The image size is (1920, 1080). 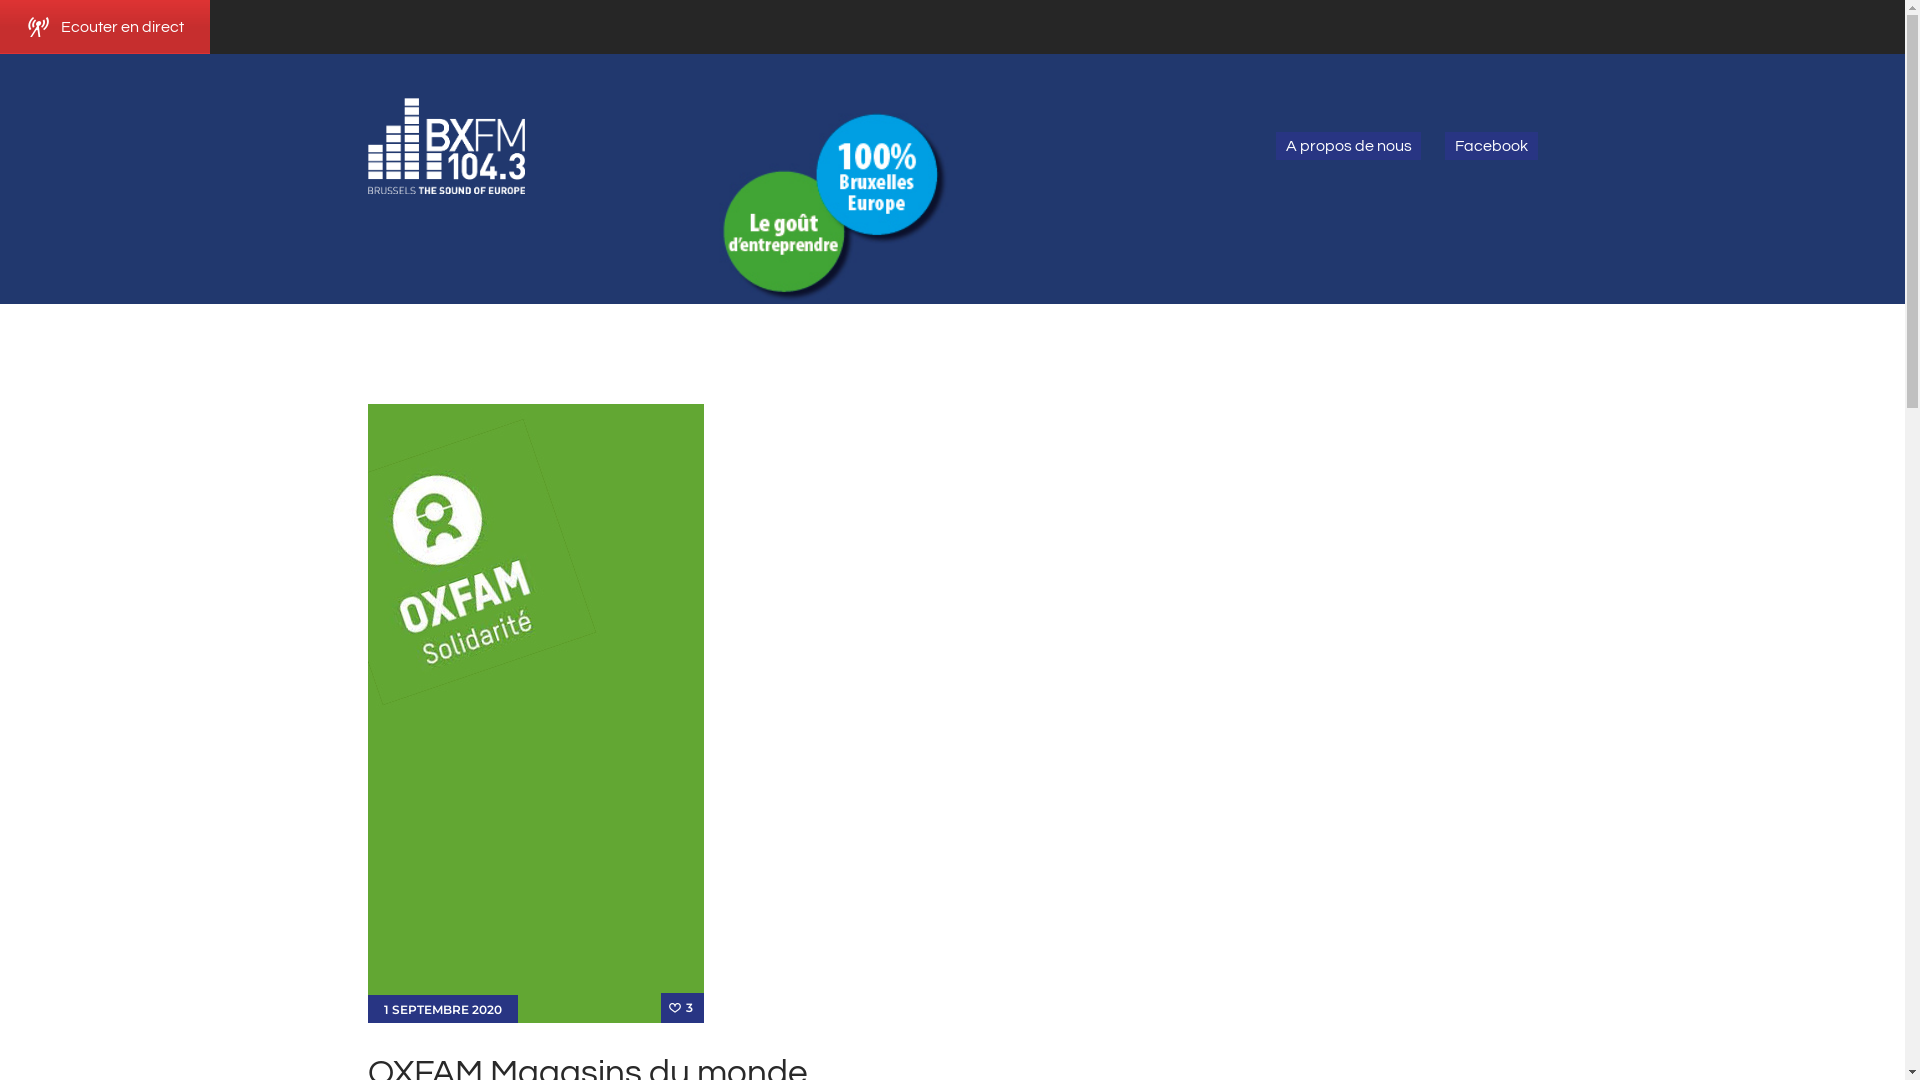 What do you see at coordinates (105, 27) in the screenshot?
I see `Ecouter en direct` at bounding box center [105, 27].